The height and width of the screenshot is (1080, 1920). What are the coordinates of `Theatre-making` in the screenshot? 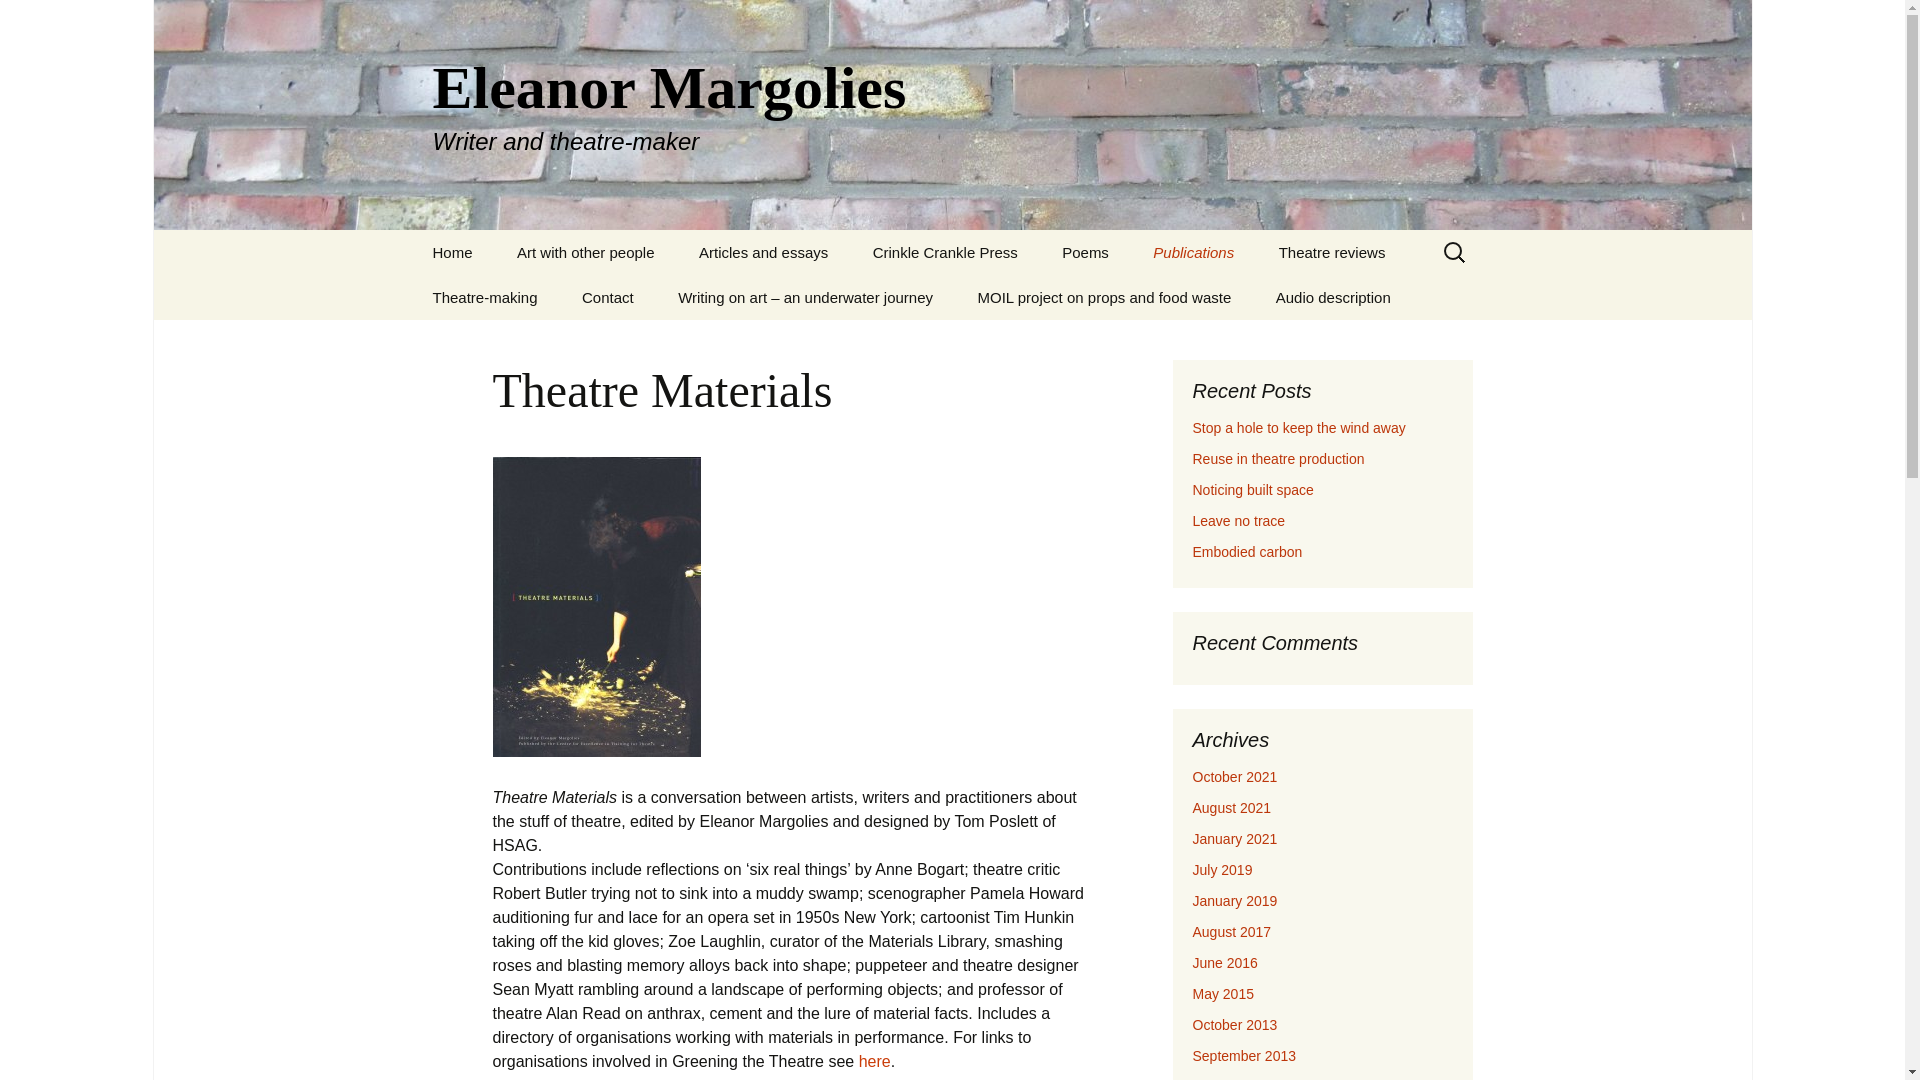 It's located at (596, 304).